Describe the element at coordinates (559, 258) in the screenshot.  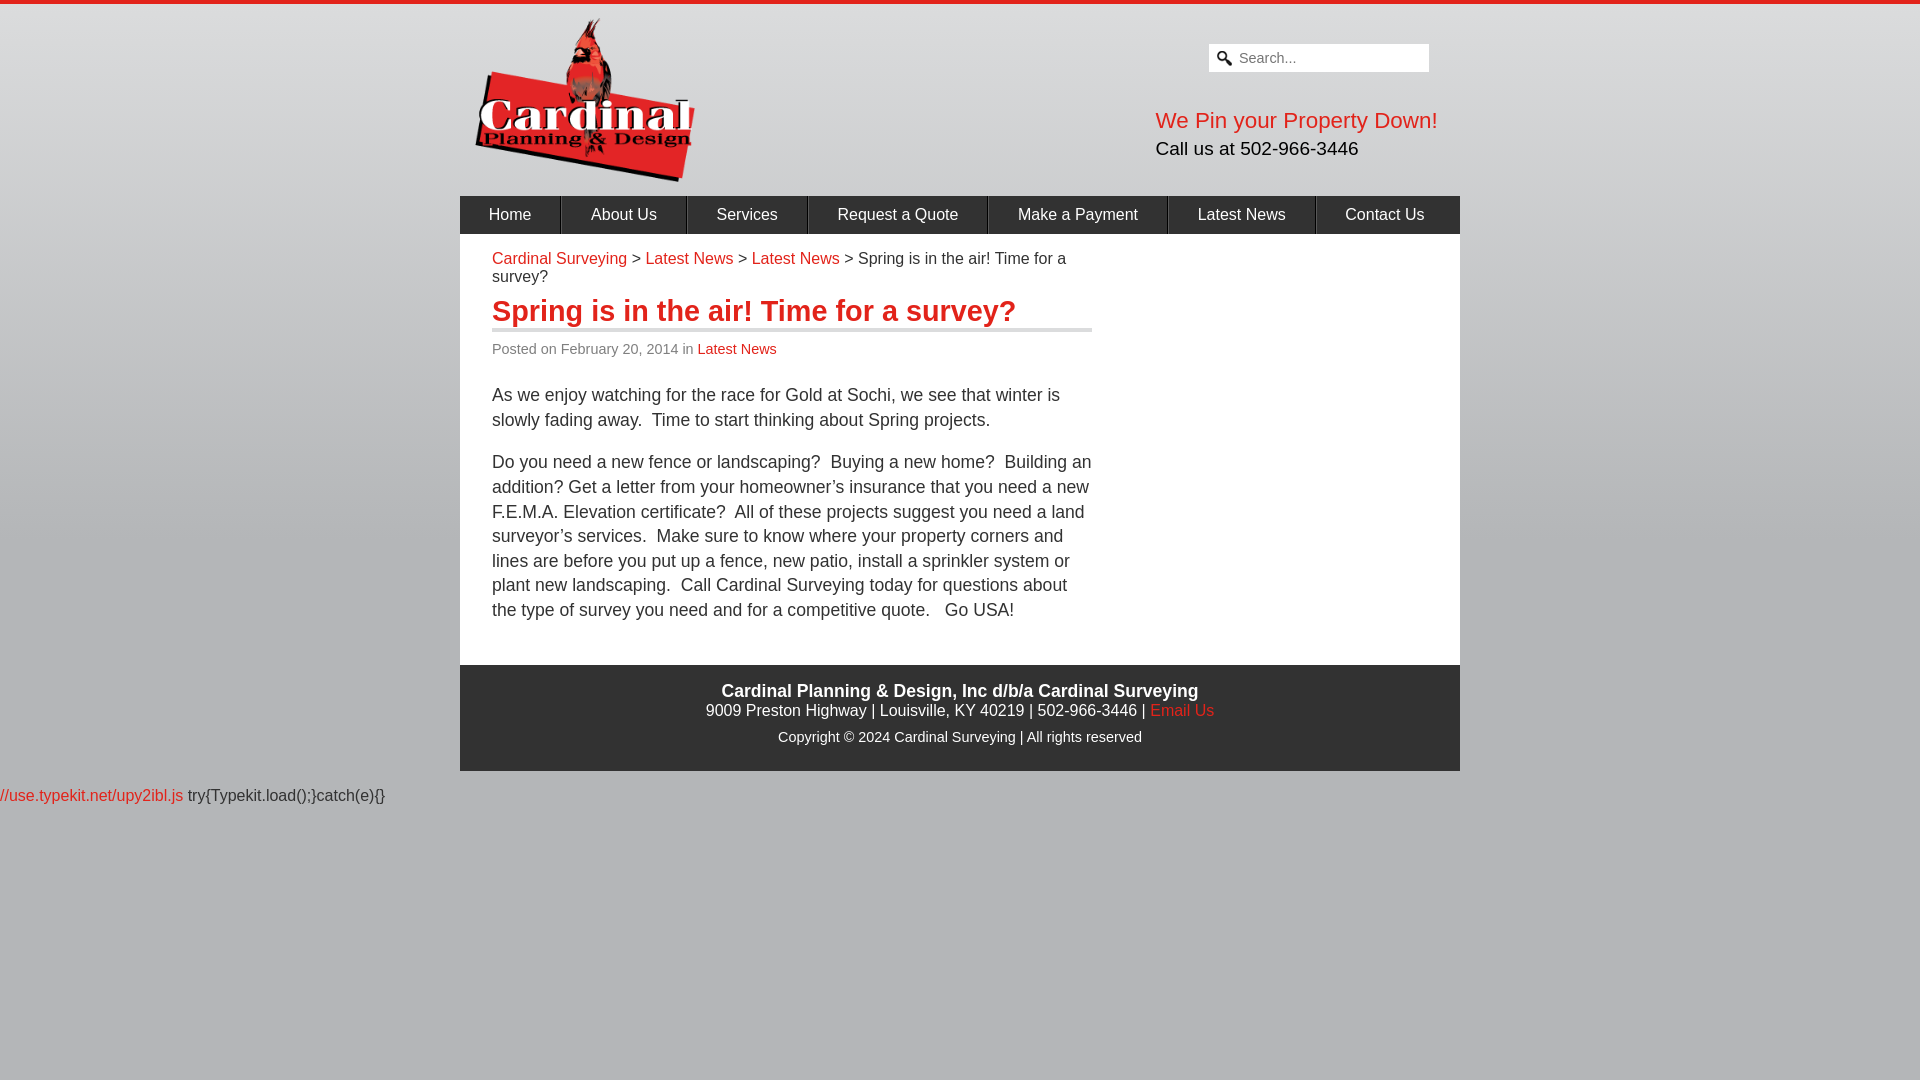
I see `Go to Cardinal Surveying.` at that location.